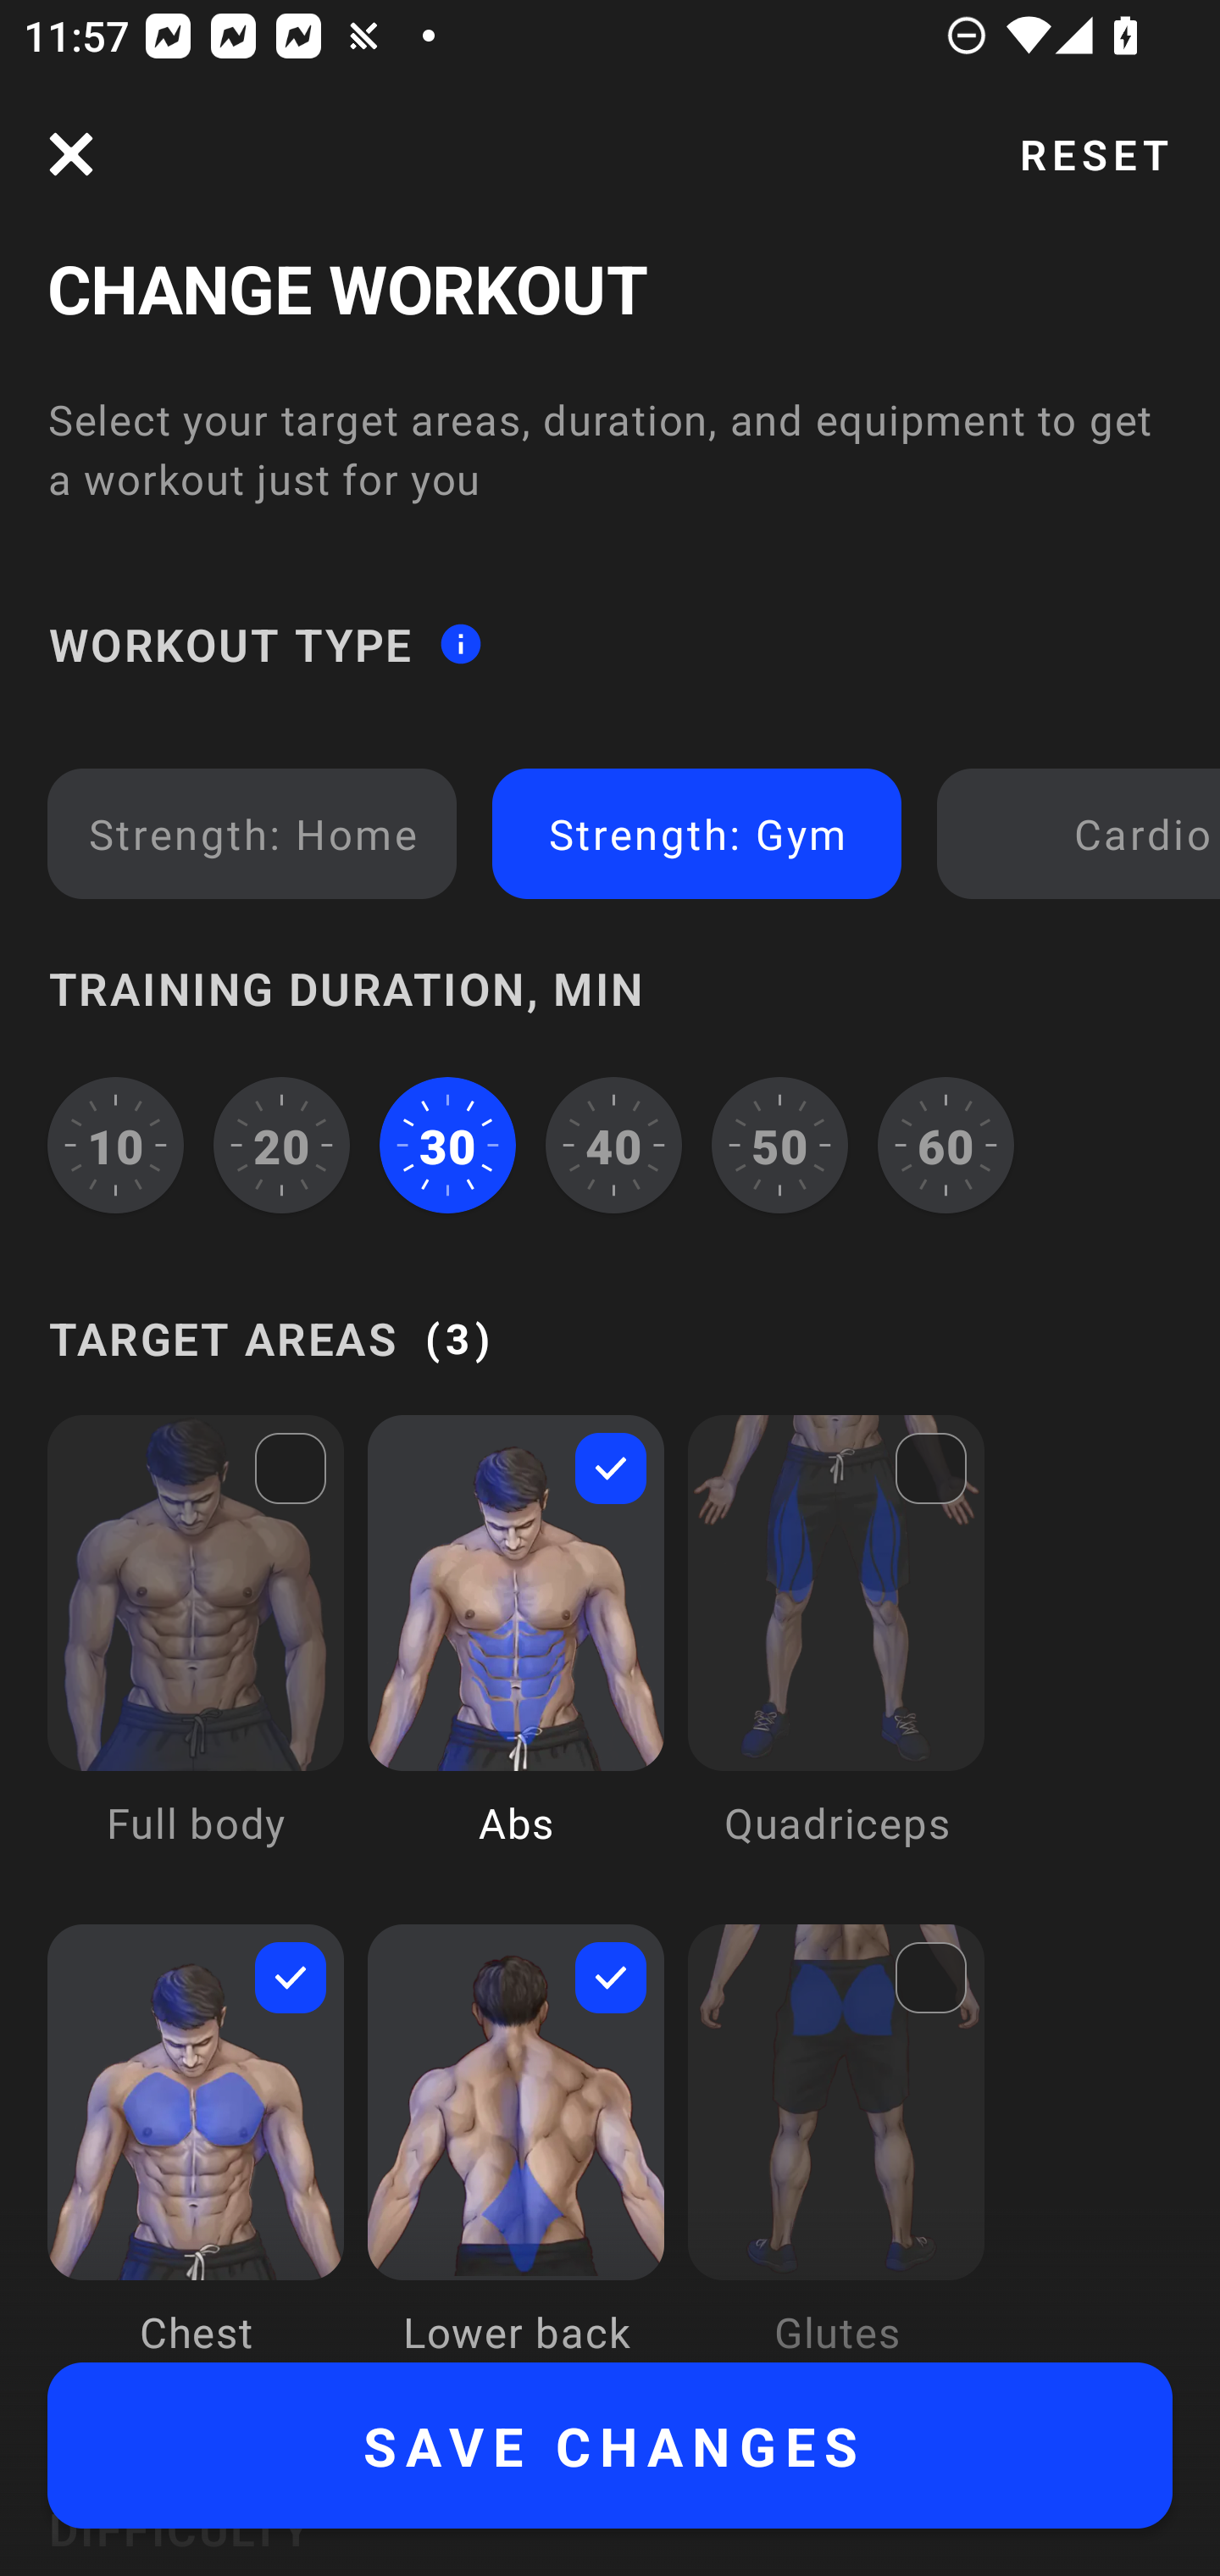  I want to click on 50, so click(779, 1144).